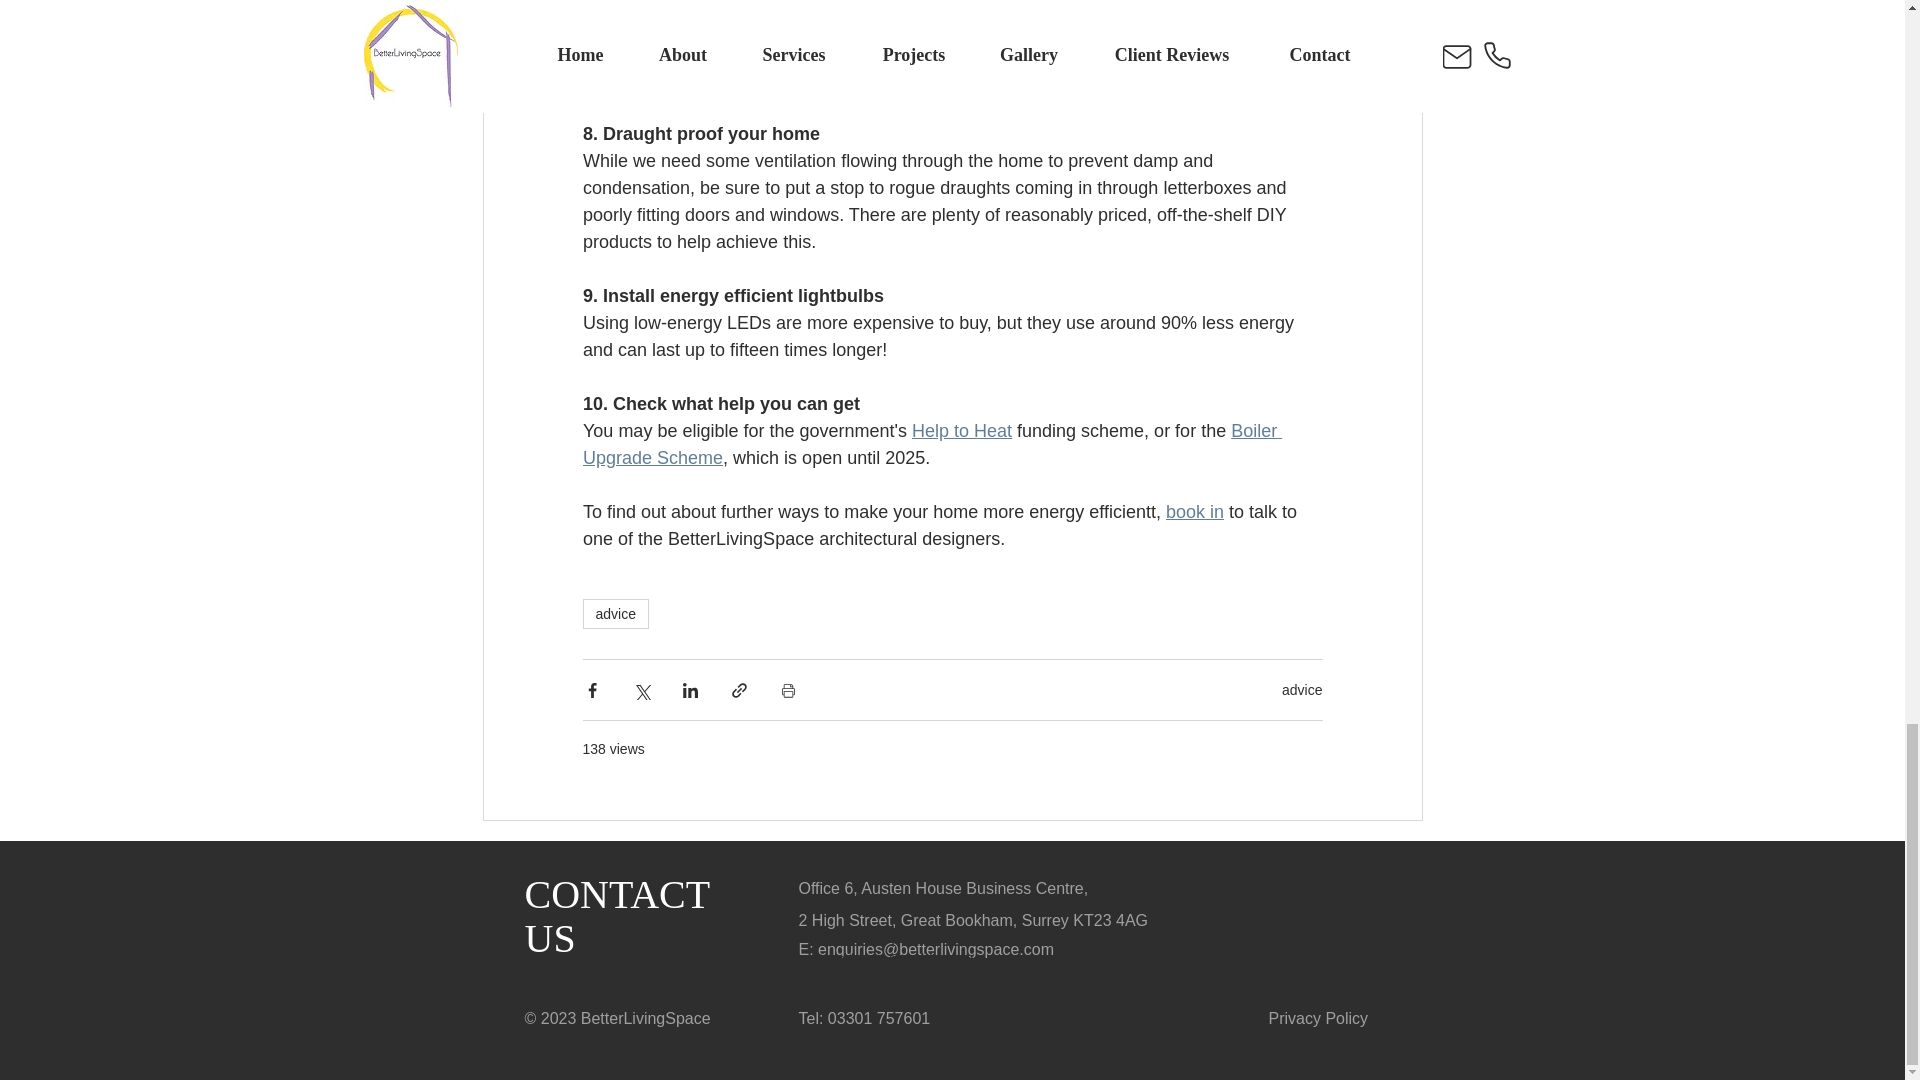 The width and height of the screenshot is (1920, 1080). Describe the element at coordinates (960, 430) in the screenshot. I see `Help to Heat` at that location.